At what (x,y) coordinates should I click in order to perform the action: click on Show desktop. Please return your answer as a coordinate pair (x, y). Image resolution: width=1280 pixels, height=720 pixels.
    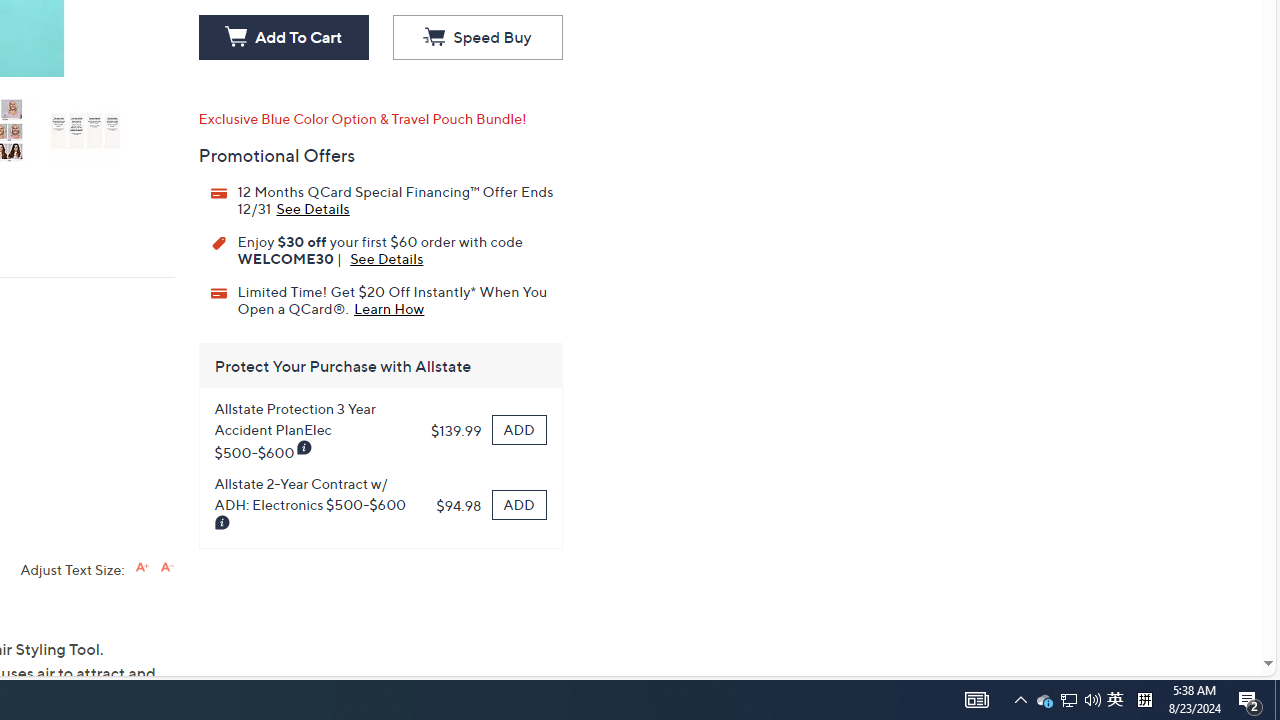
    Looking at the image, I should click on (1250, 700).